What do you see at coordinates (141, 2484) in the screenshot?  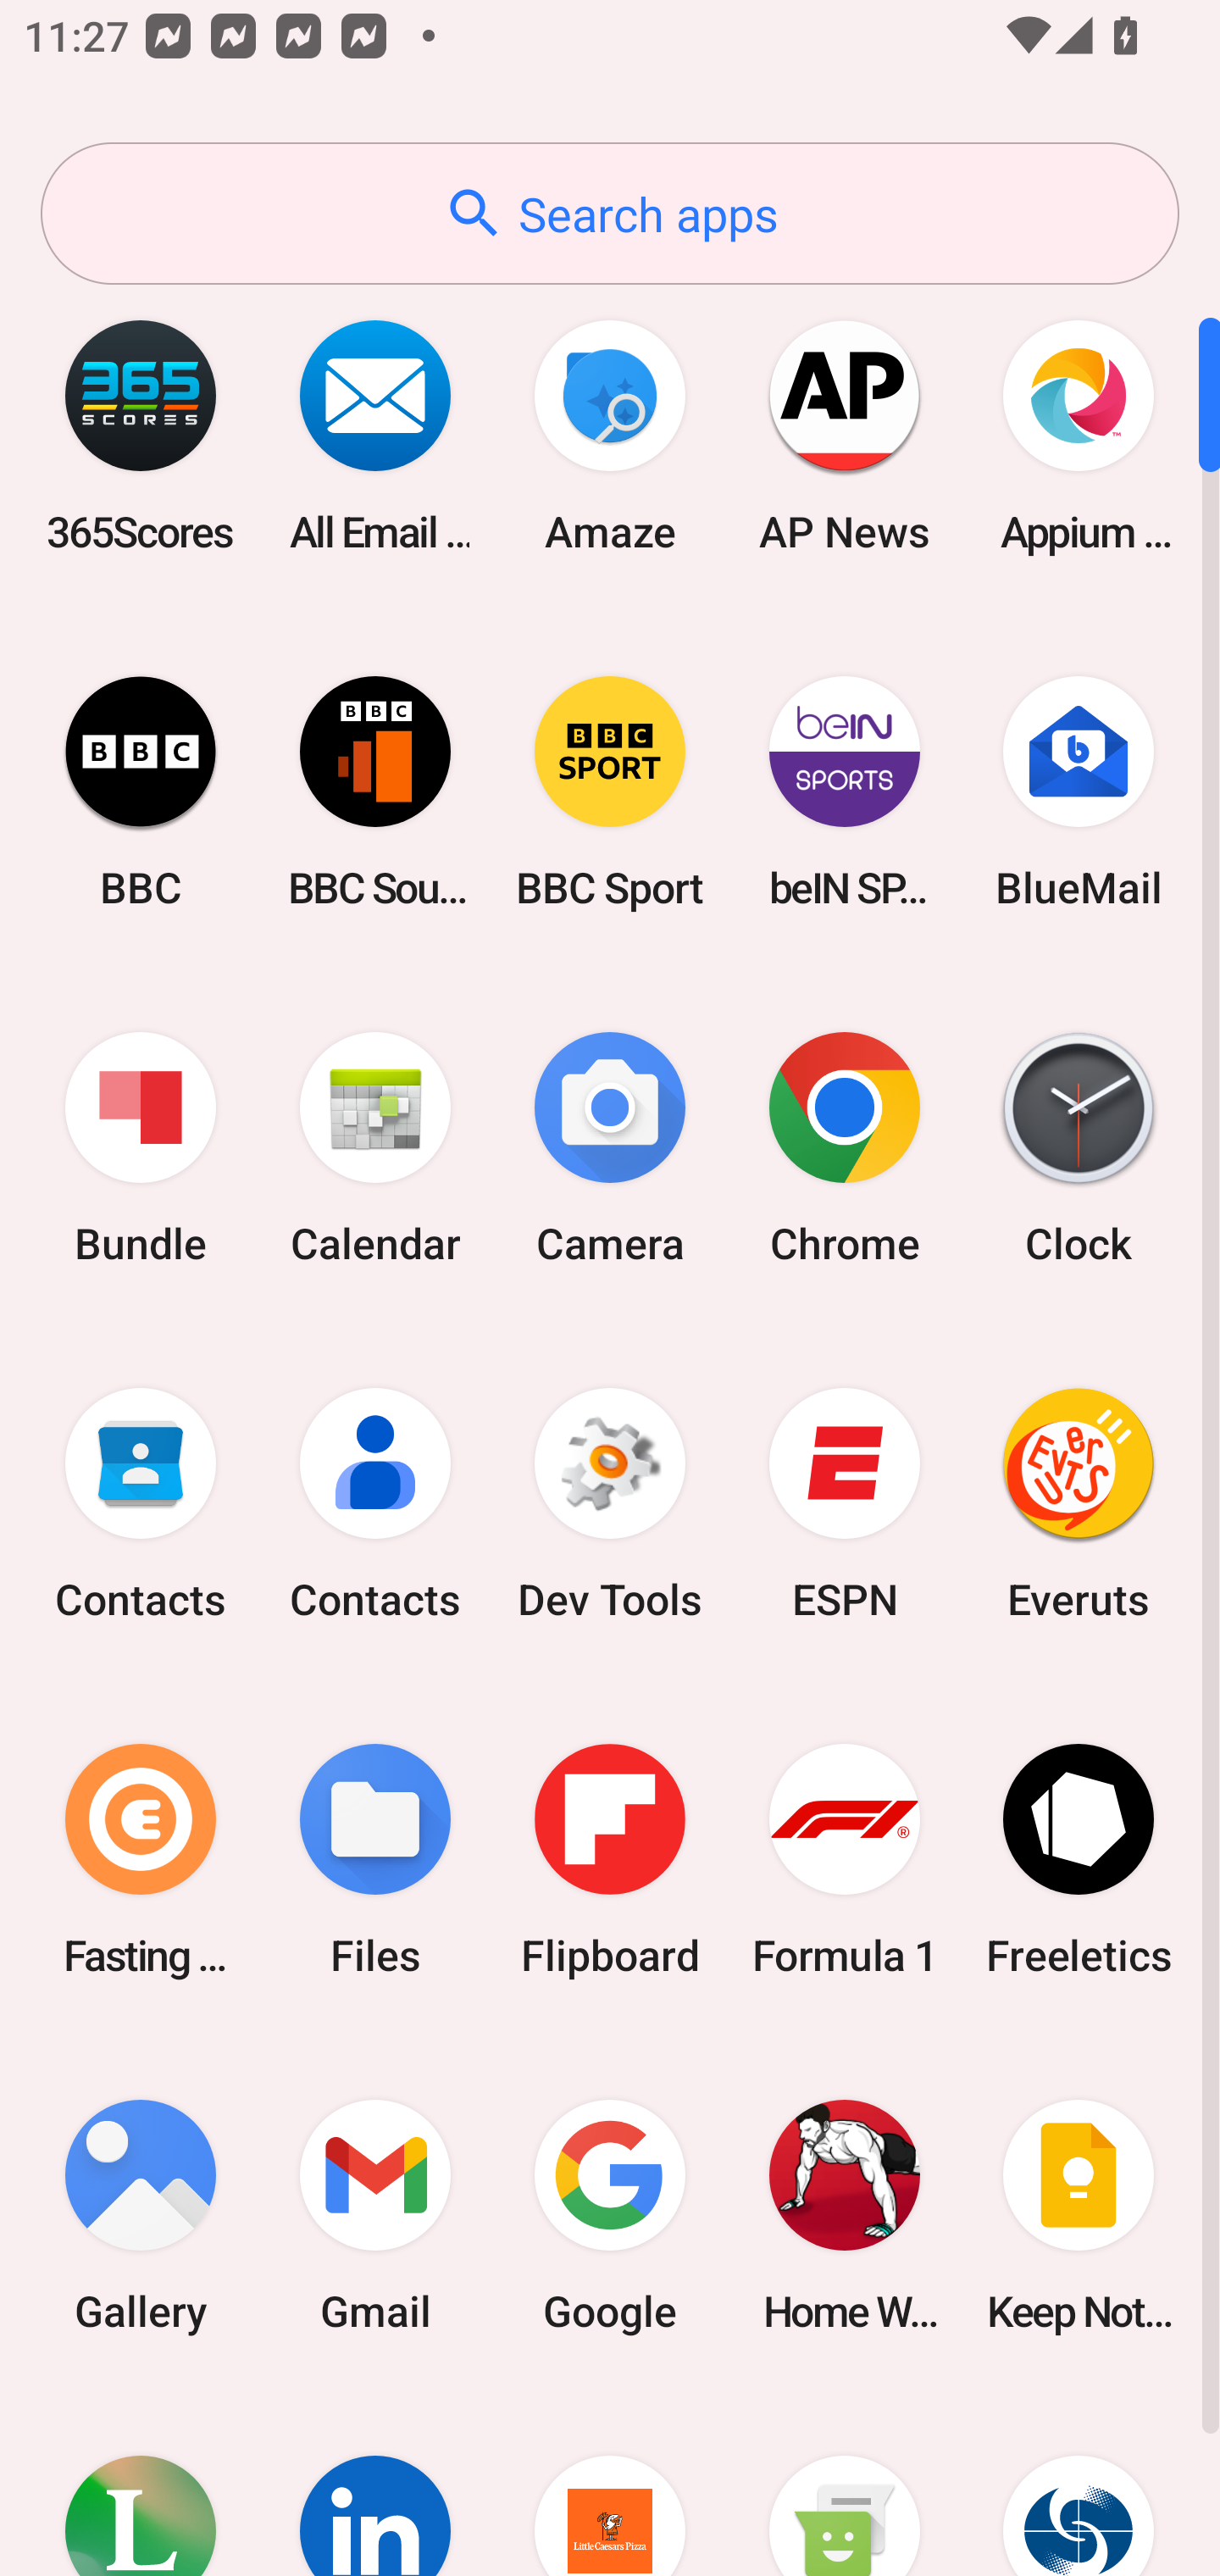 I see `Lifesum` at bounding box center [141, 2484].